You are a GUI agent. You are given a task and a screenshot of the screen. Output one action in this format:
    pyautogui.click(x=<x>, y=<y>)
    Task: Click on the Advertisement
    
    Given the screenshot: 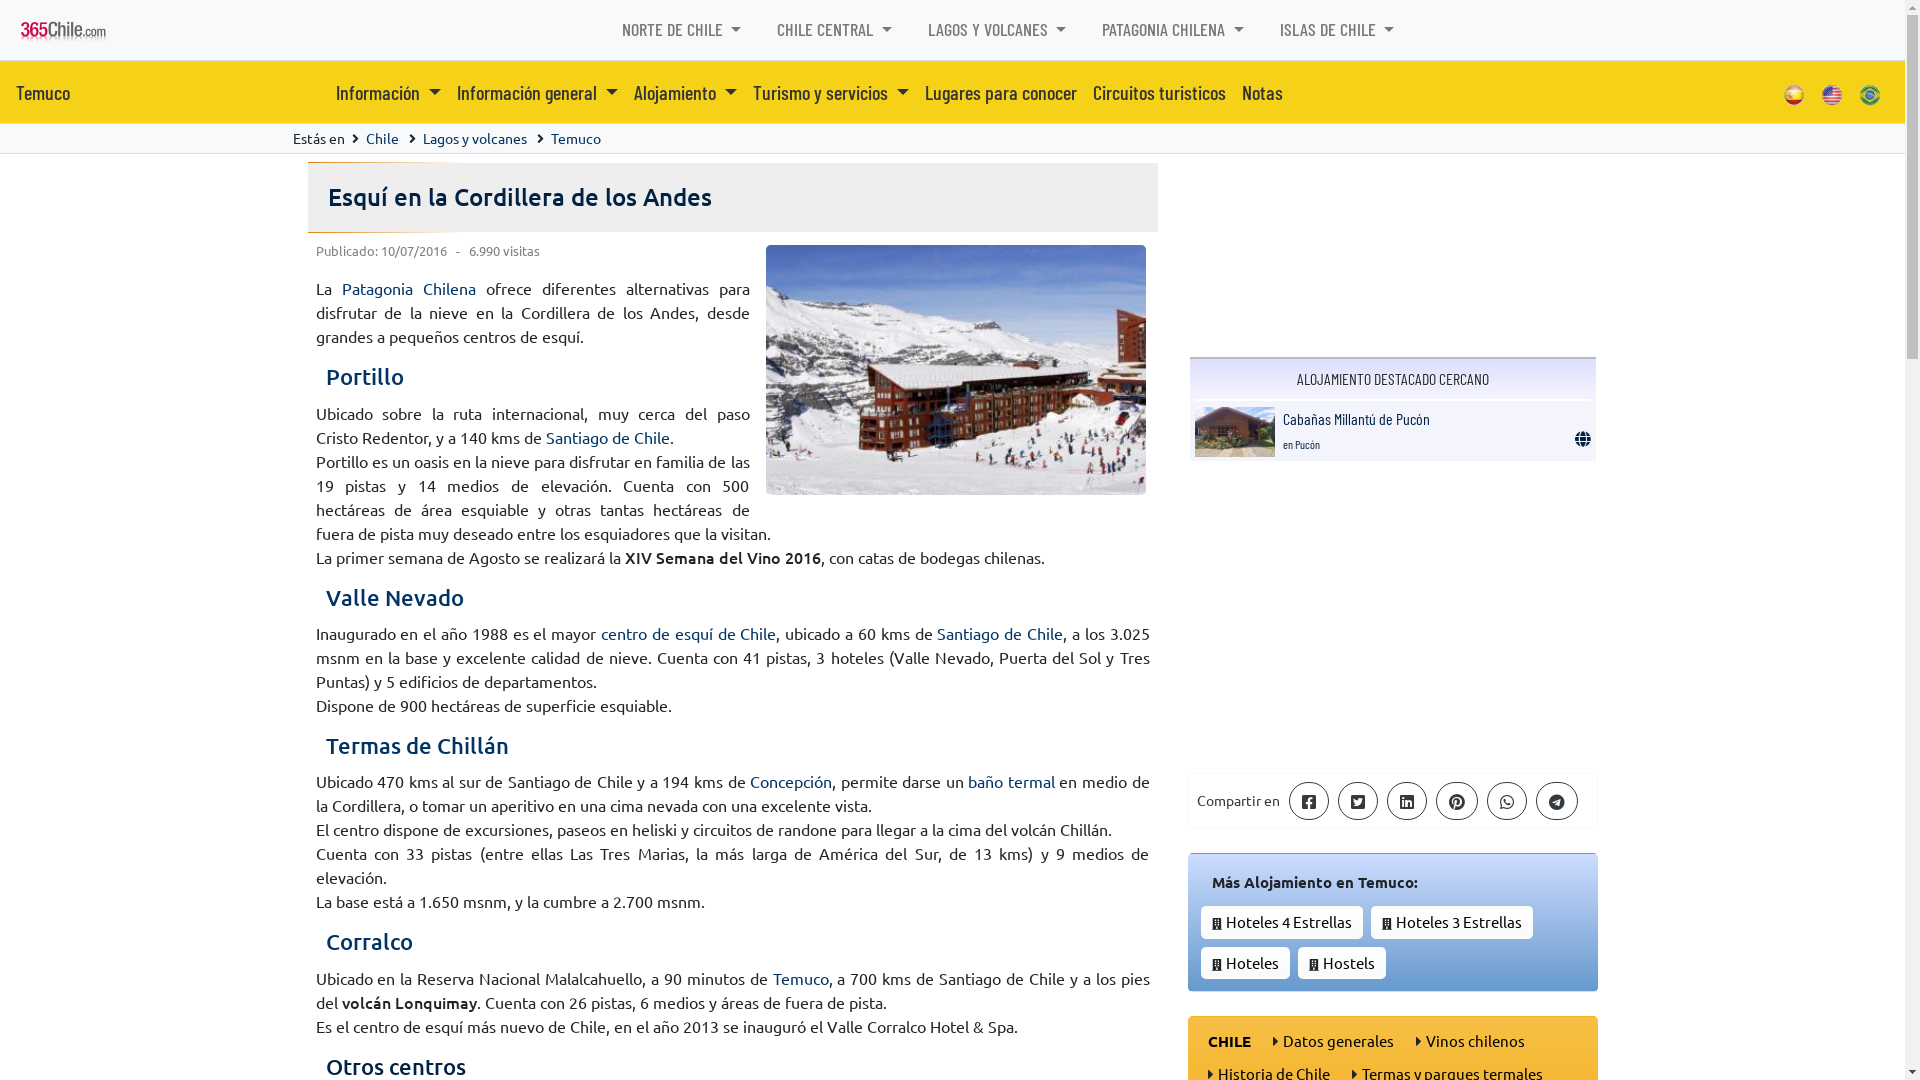 What is the action you would take?
    pyautogui.click(x=1393, y=617)
    